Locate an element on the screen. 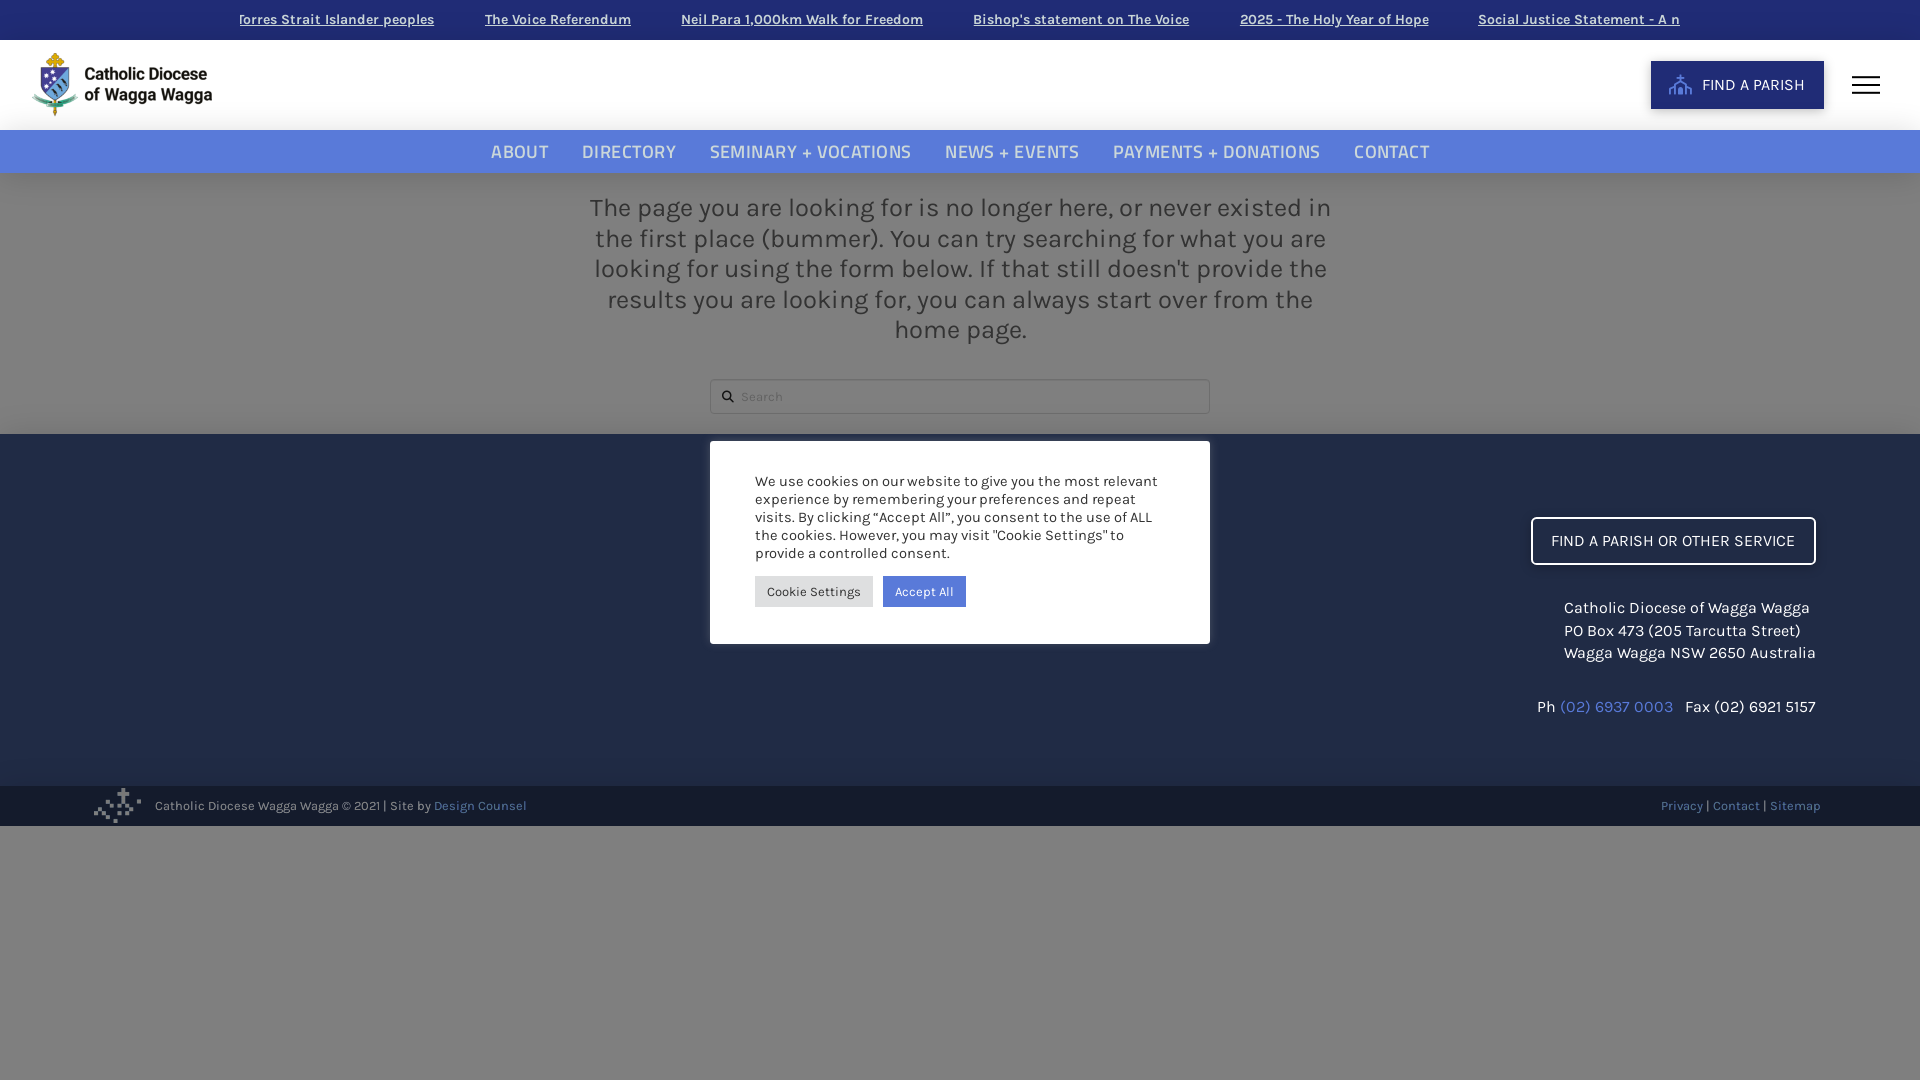 Image resolution: width=1920 pixels, height=1080 pixels. SEMINARY + VOCATIONS is located at coordinates (811, 152).